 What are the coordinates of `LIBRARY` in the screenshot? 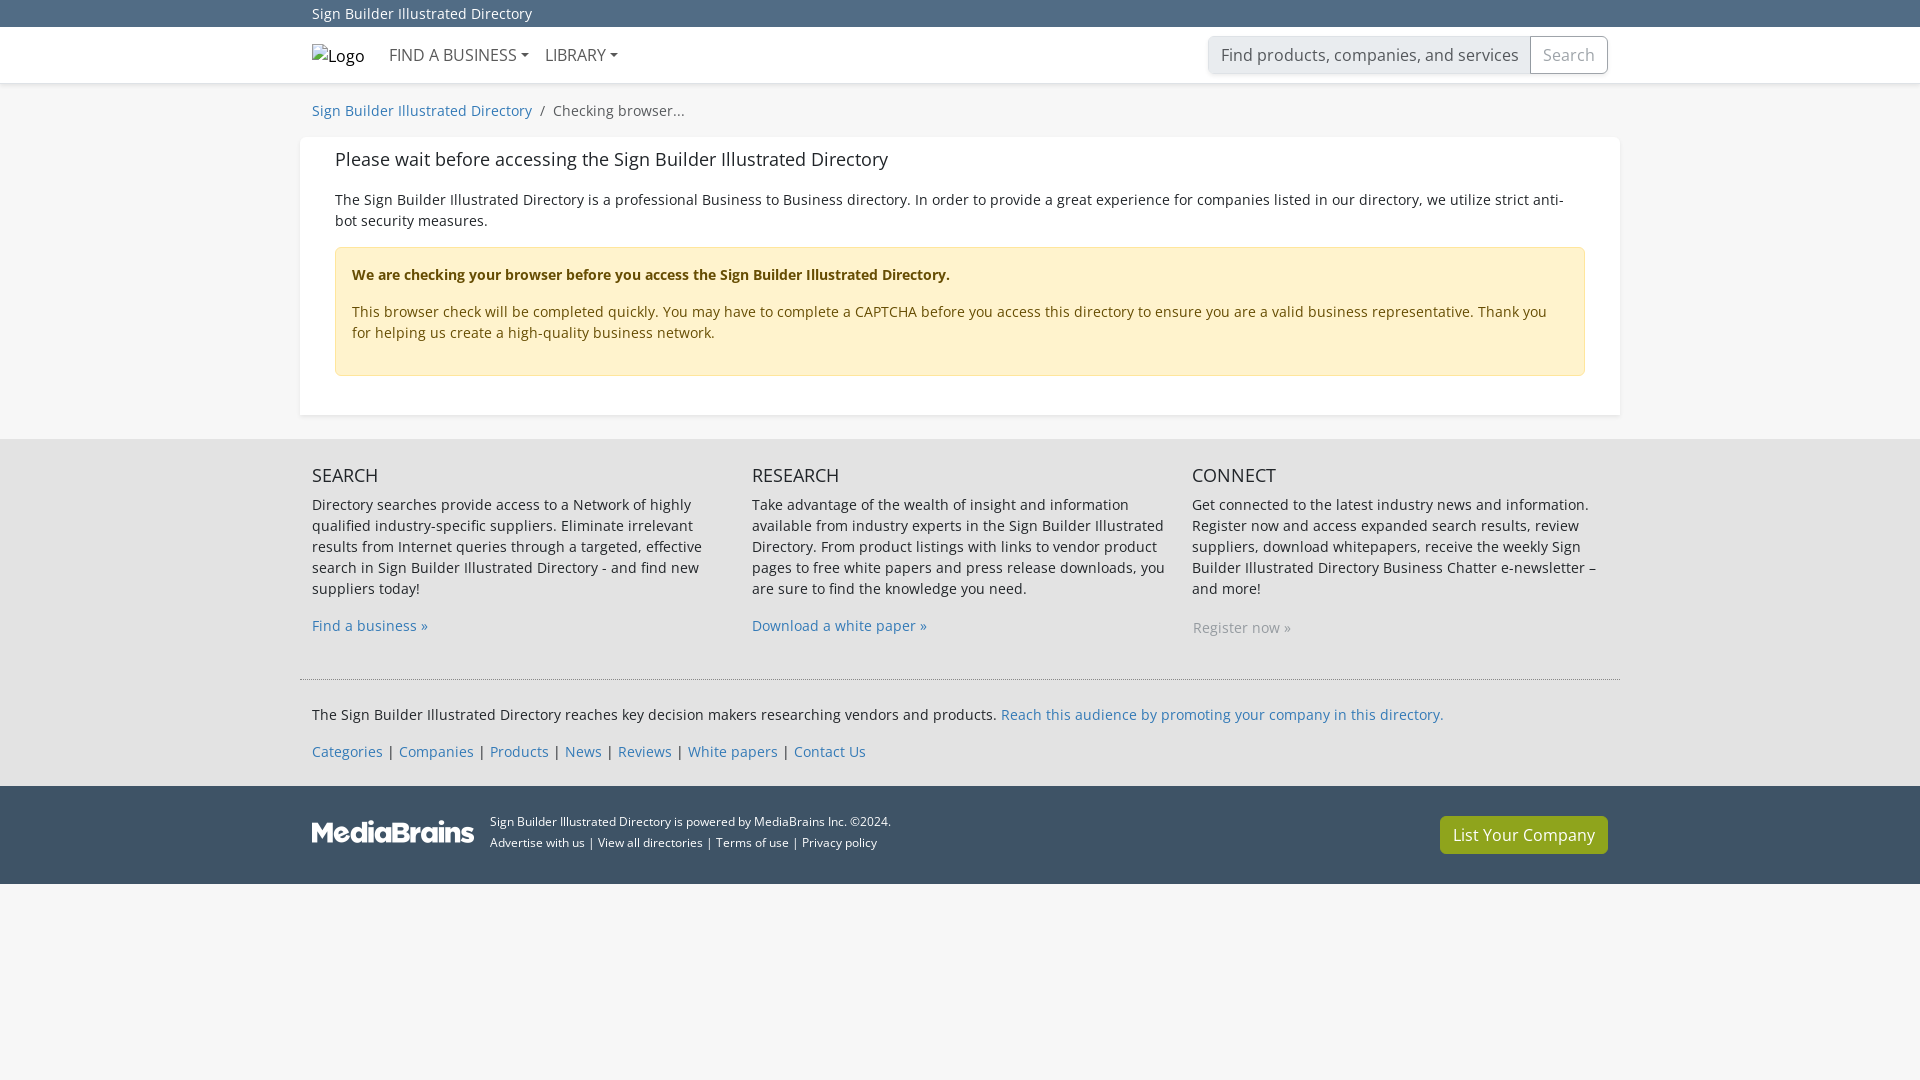 It's located at (581, 54).